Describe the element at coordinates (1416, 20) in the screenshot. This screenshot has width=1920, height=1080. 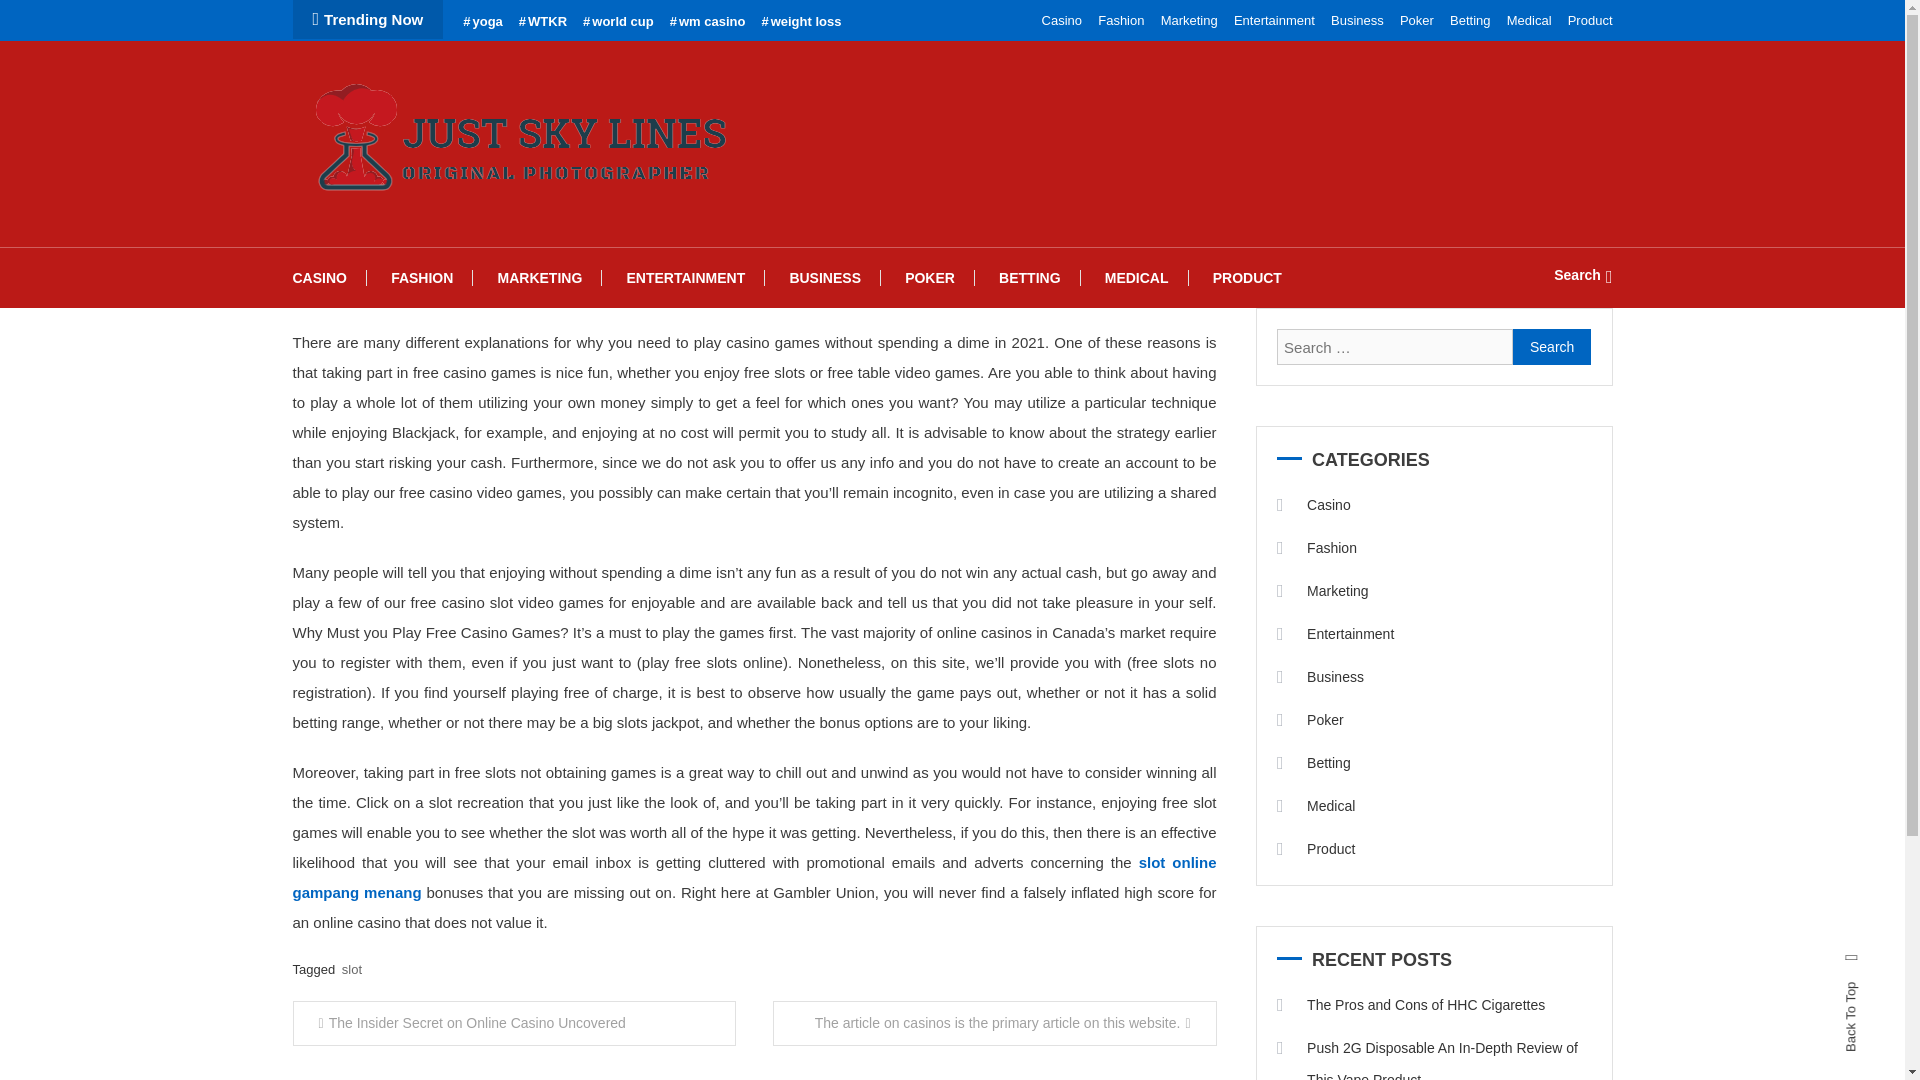
I see `Poker` at that location.